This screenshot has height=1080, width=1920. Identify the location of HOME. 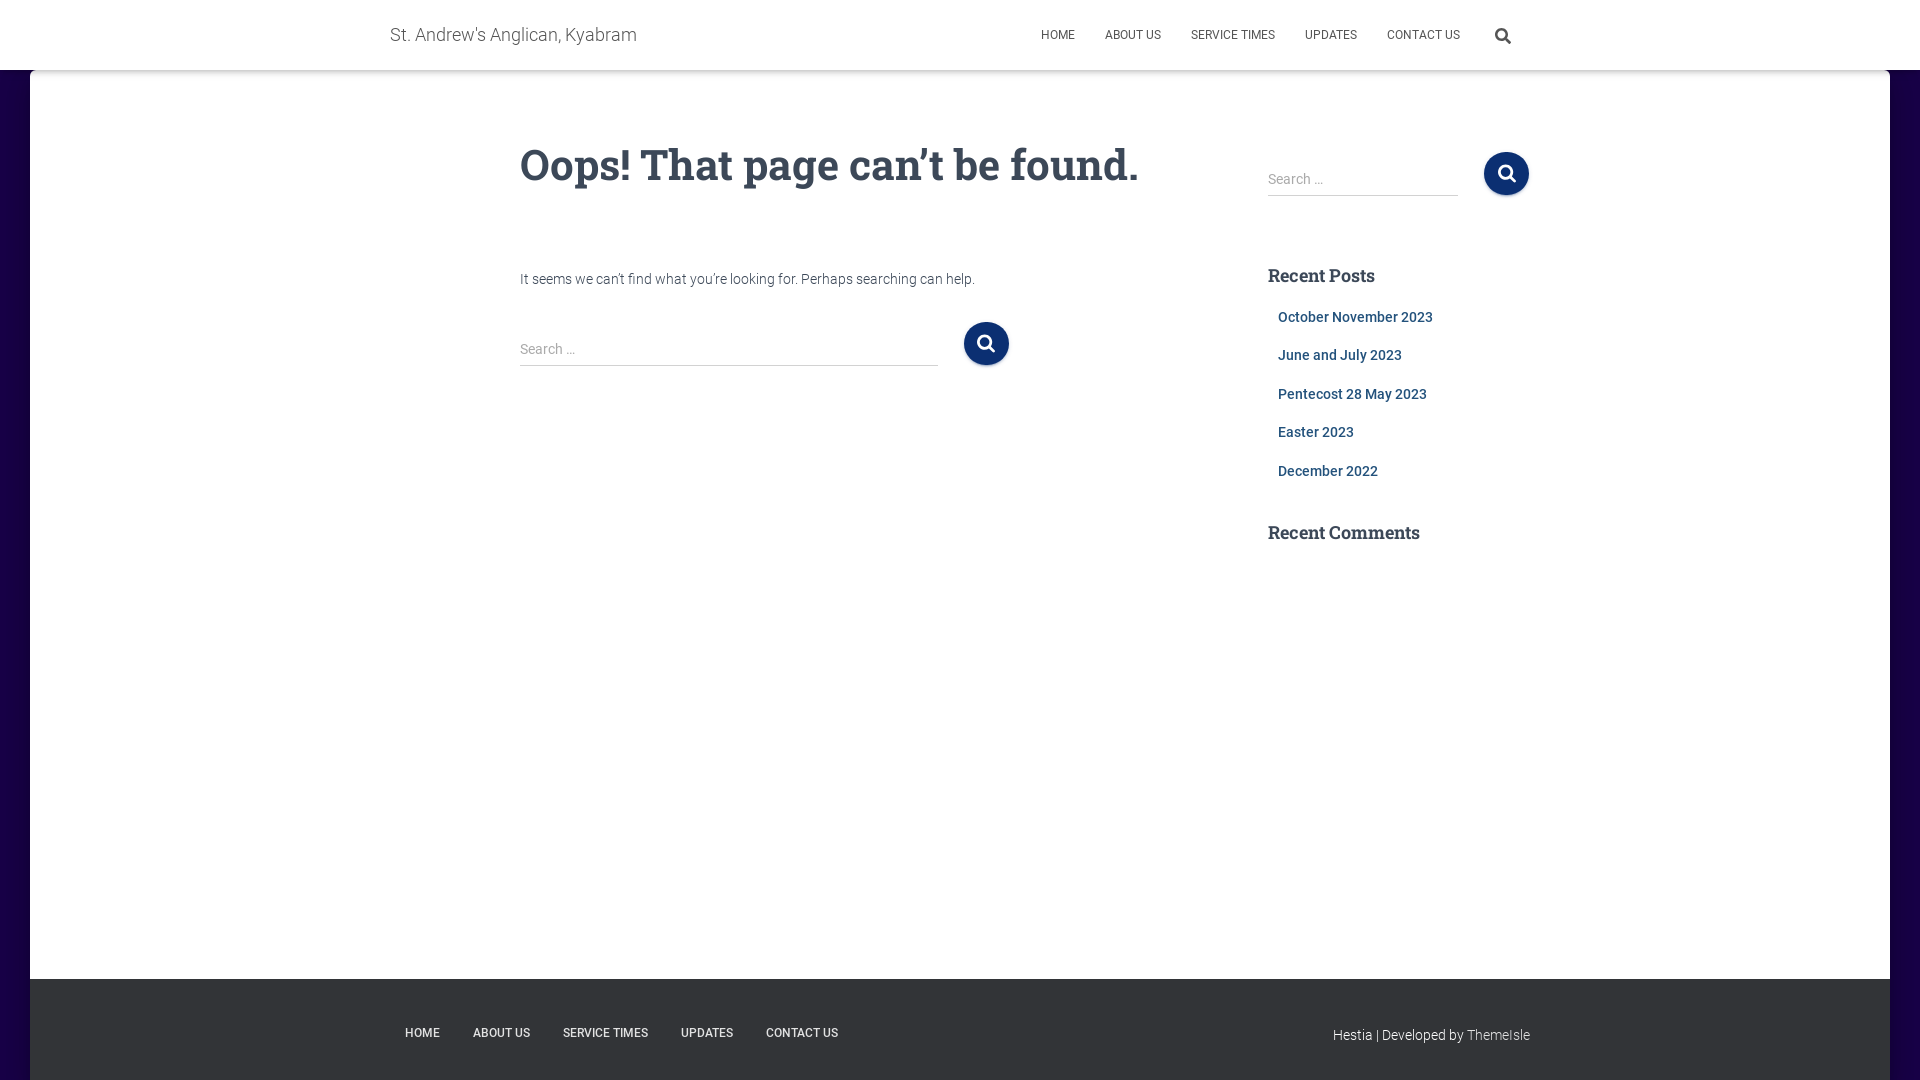
(1058, 35).